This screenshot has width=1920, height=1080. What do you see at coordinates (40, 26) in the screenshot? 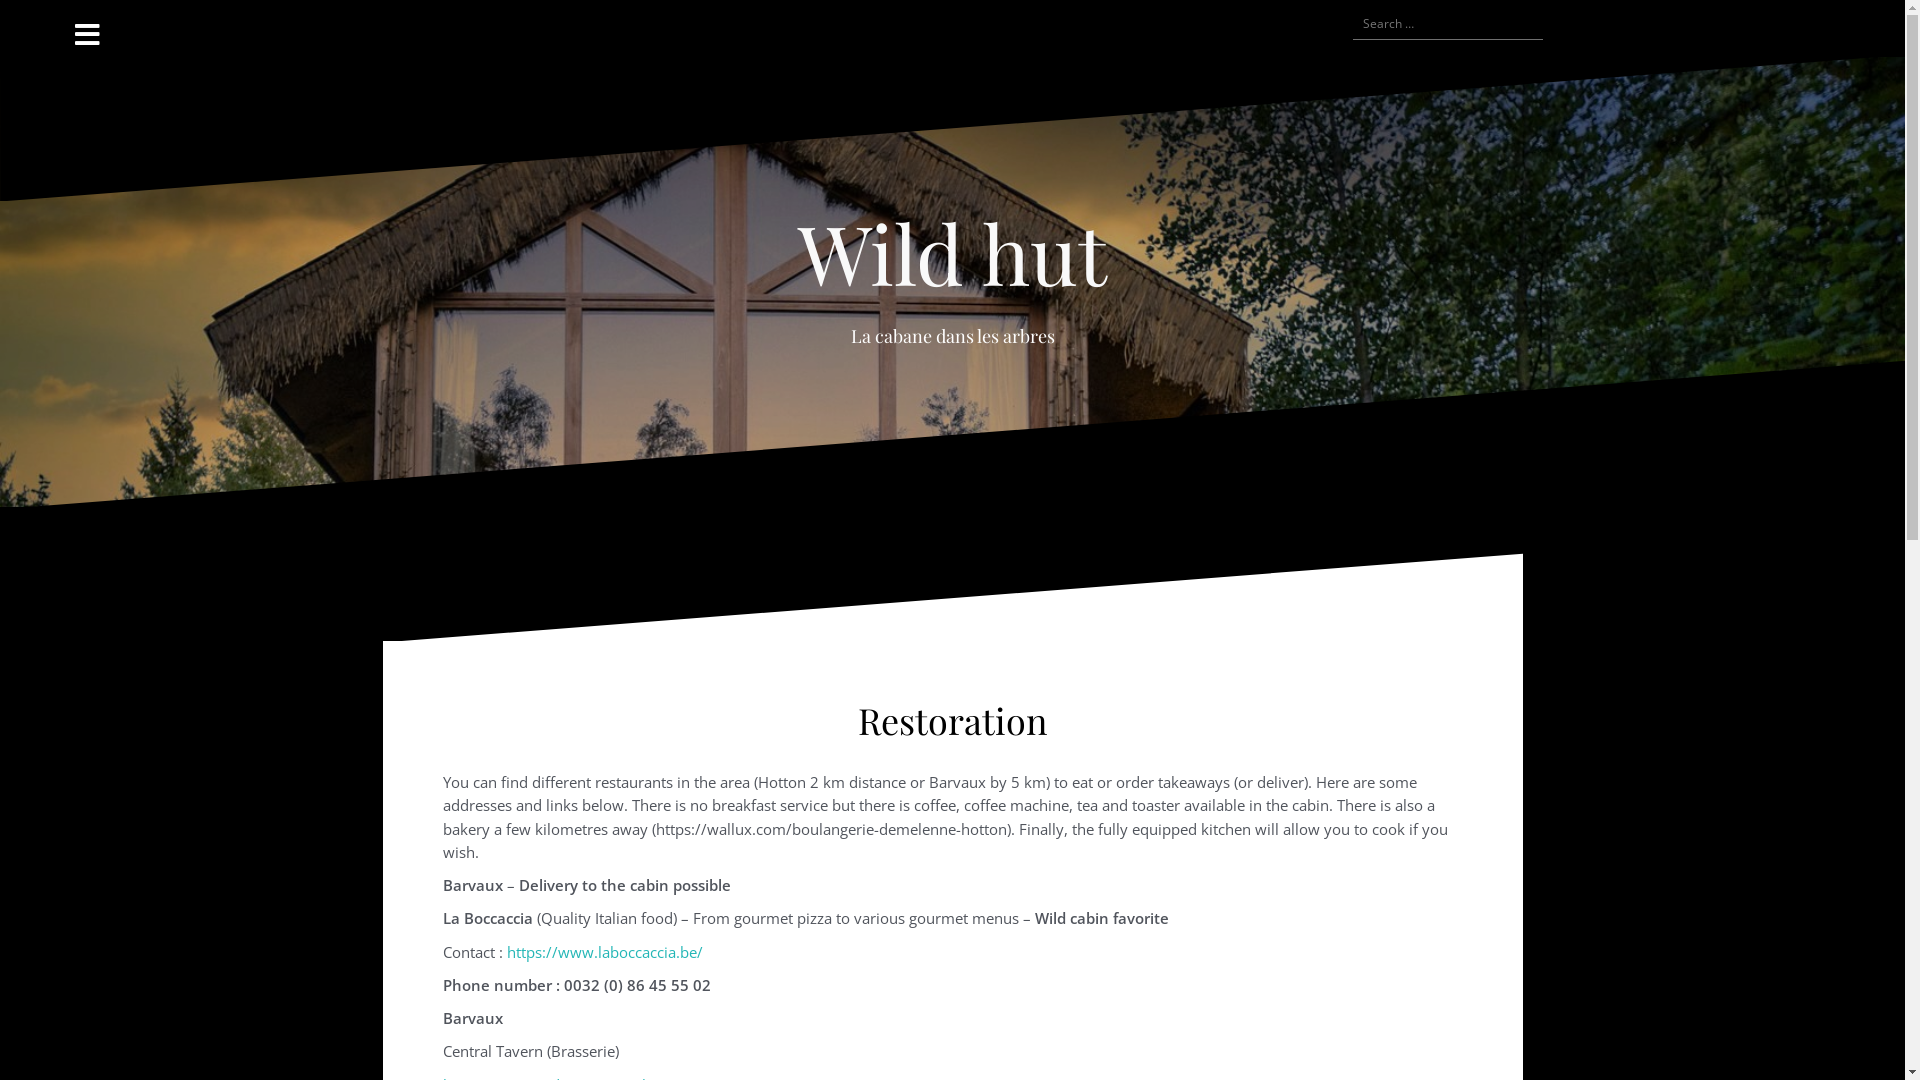
I see `Search` at bounding box center [40, 26].